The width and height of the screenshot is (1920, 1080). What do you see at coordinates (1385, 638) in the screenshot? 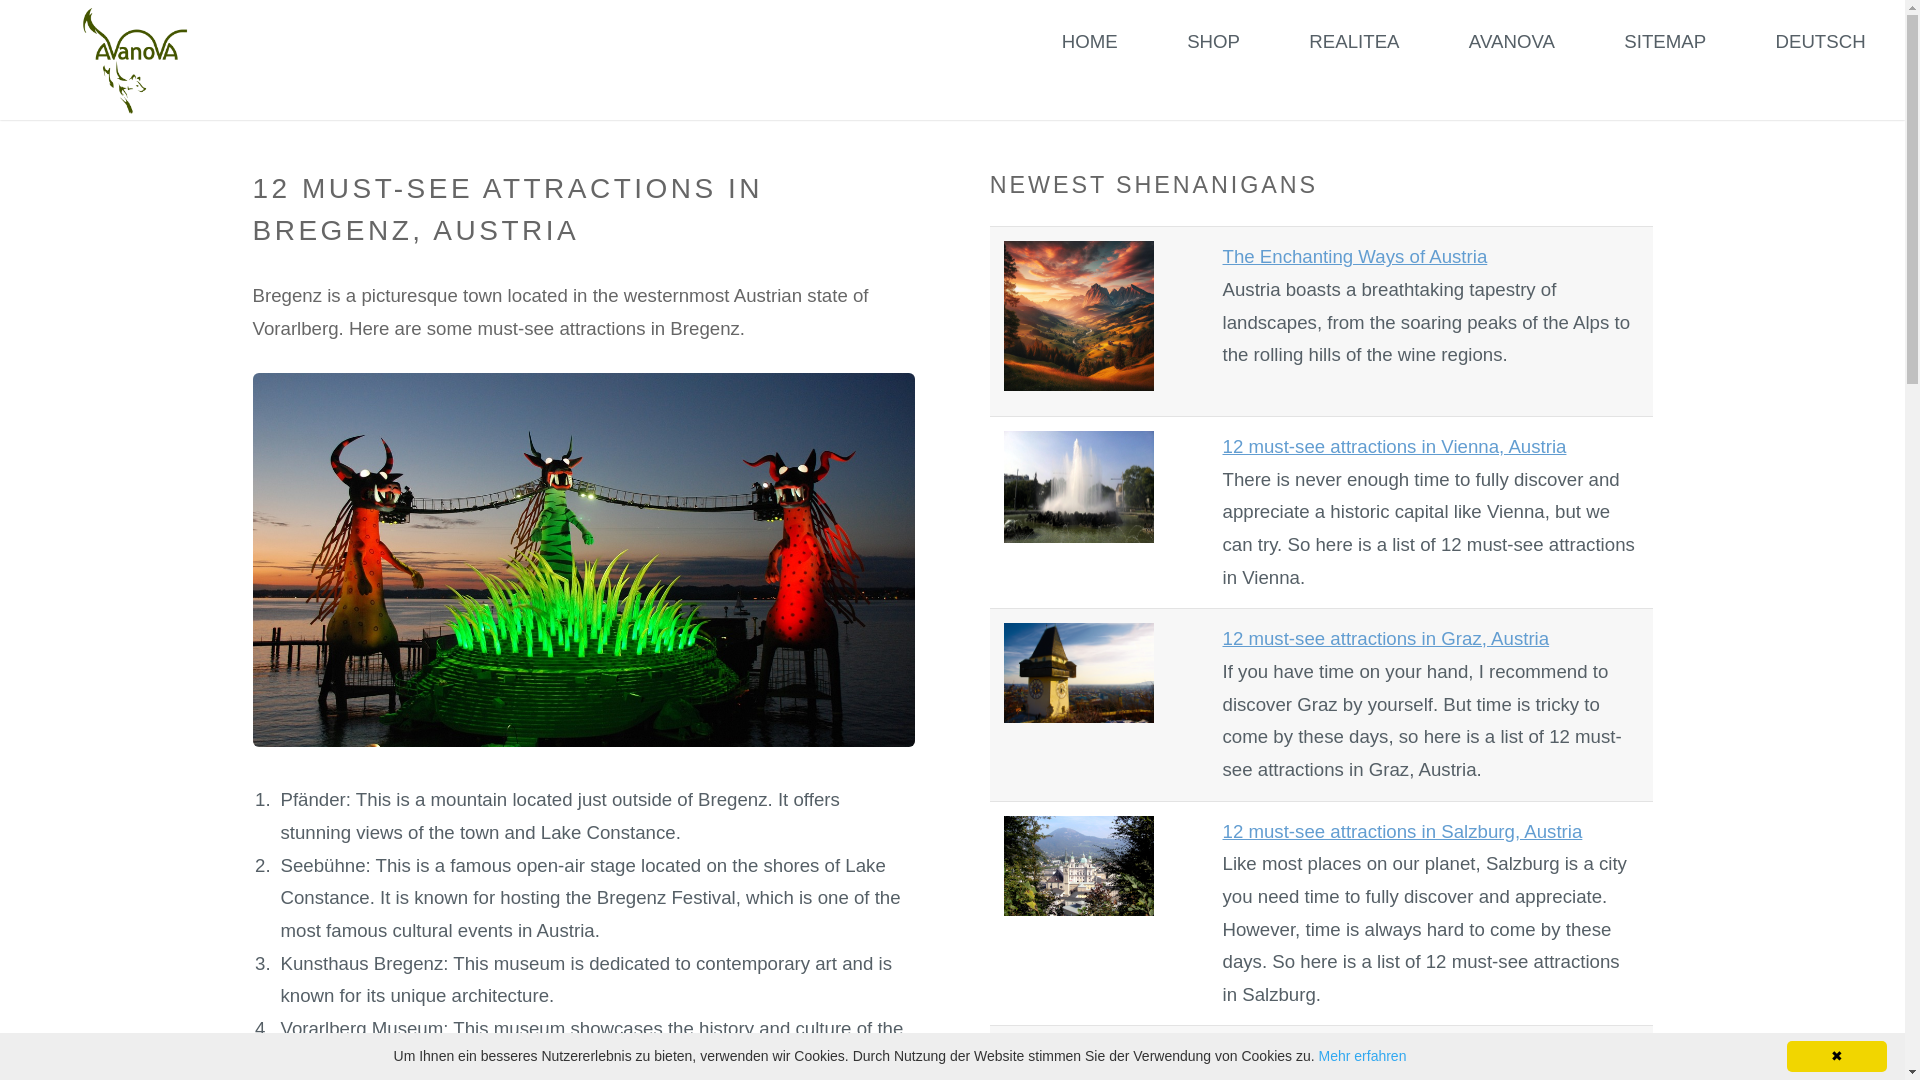
I see `12 must-see attractions in Graz, Austria` at bounding box center [1385, 638].